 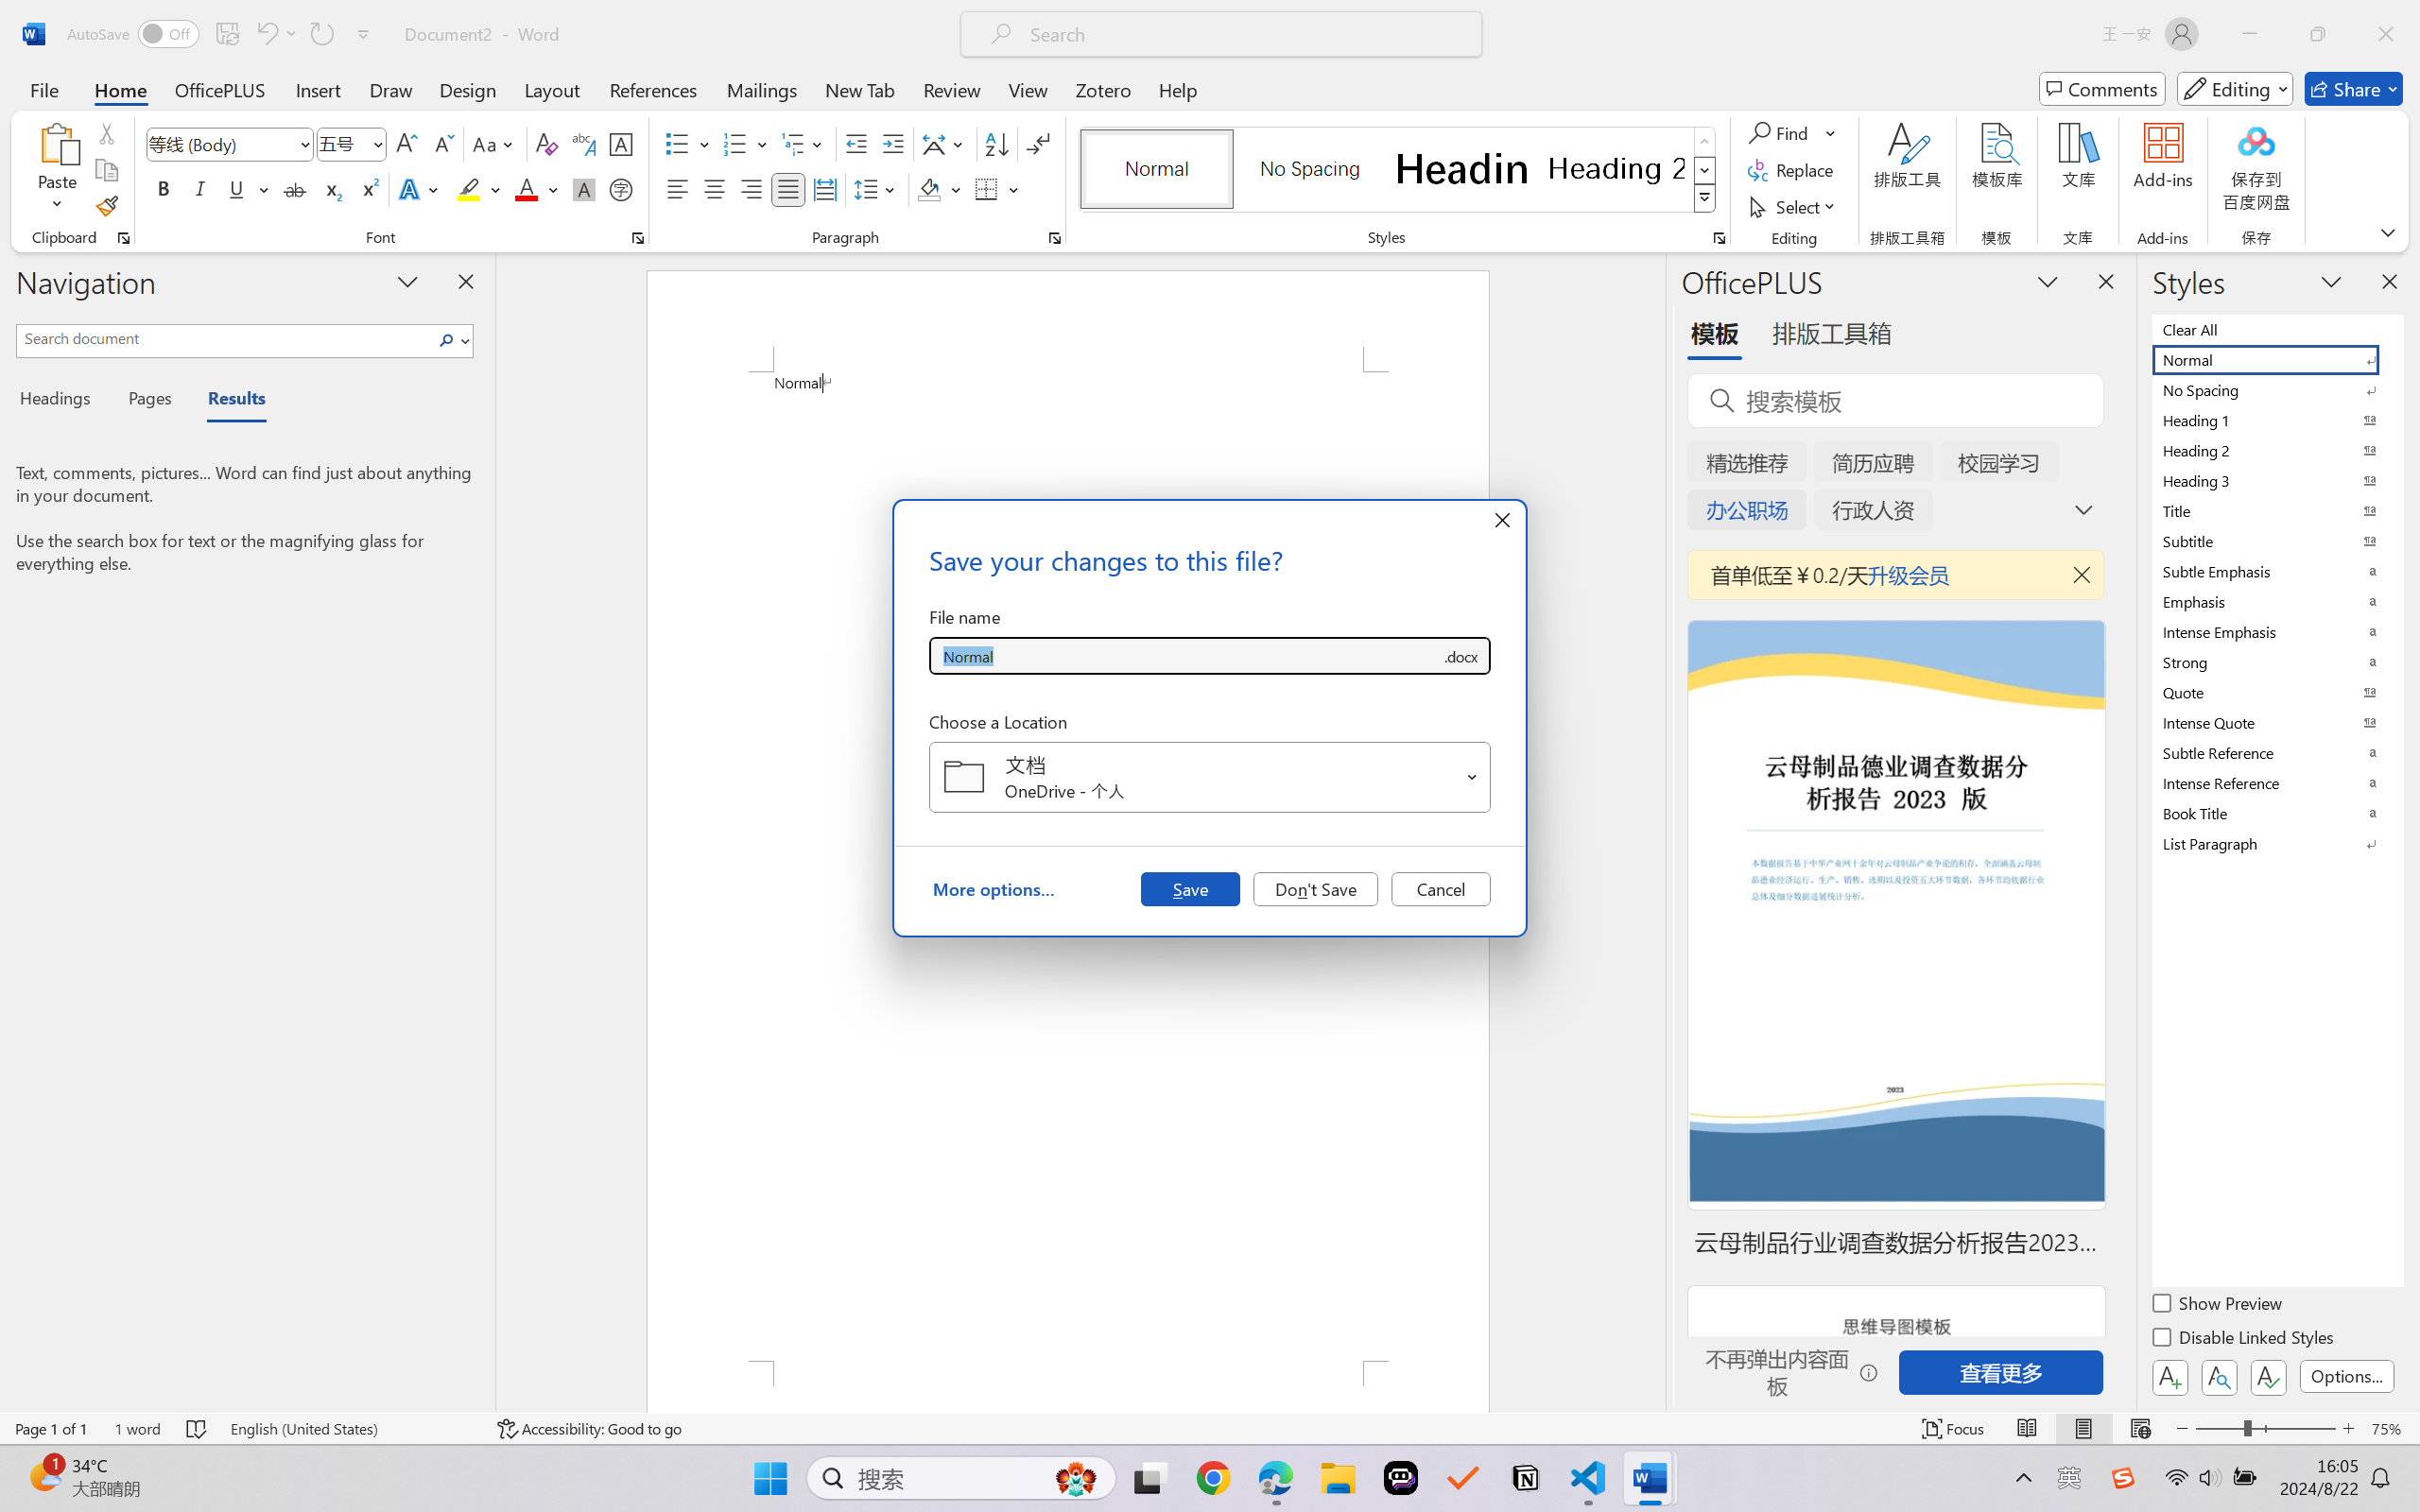 What do you see at coordinates (58, 170) in the screenshot?
I see `Paste` at bounding box center [58, 170].